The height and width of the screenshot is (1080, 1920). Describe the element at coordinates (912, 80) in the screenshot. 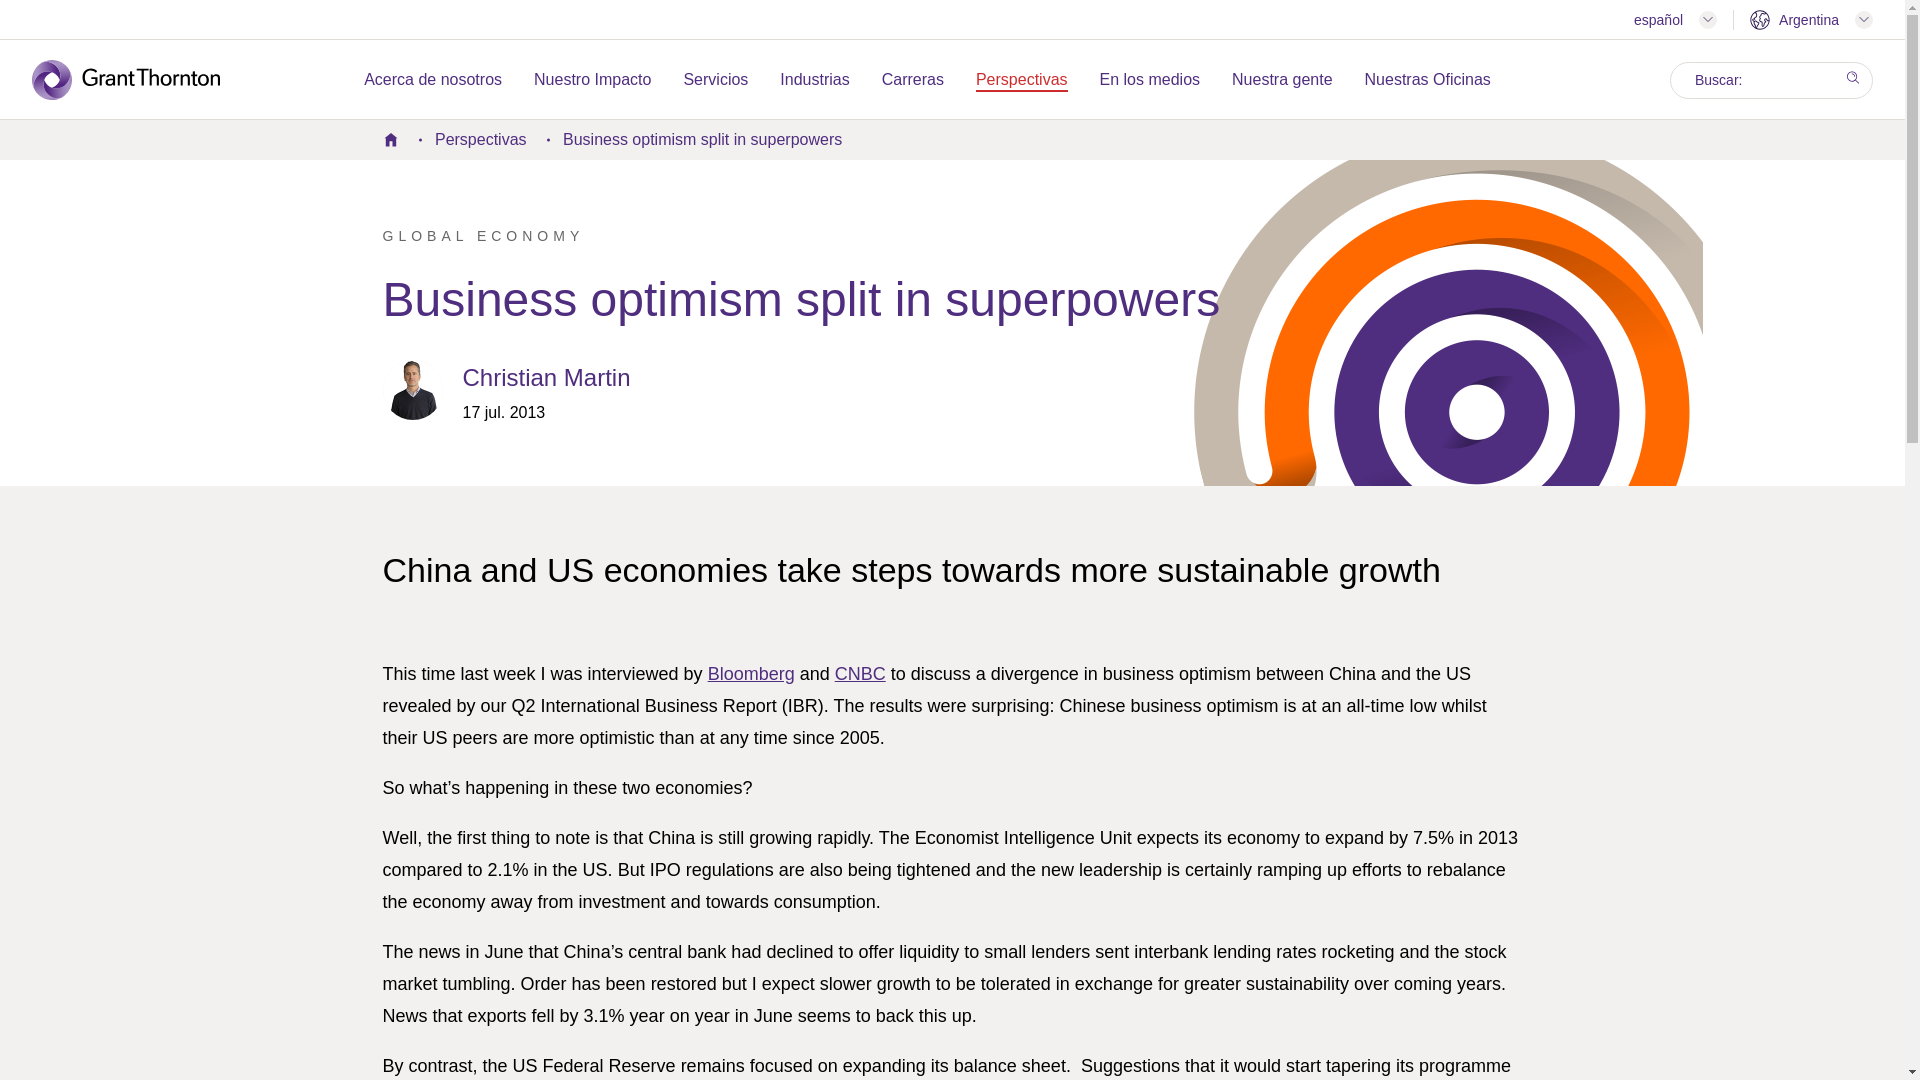

I see `Carreras` at that location.